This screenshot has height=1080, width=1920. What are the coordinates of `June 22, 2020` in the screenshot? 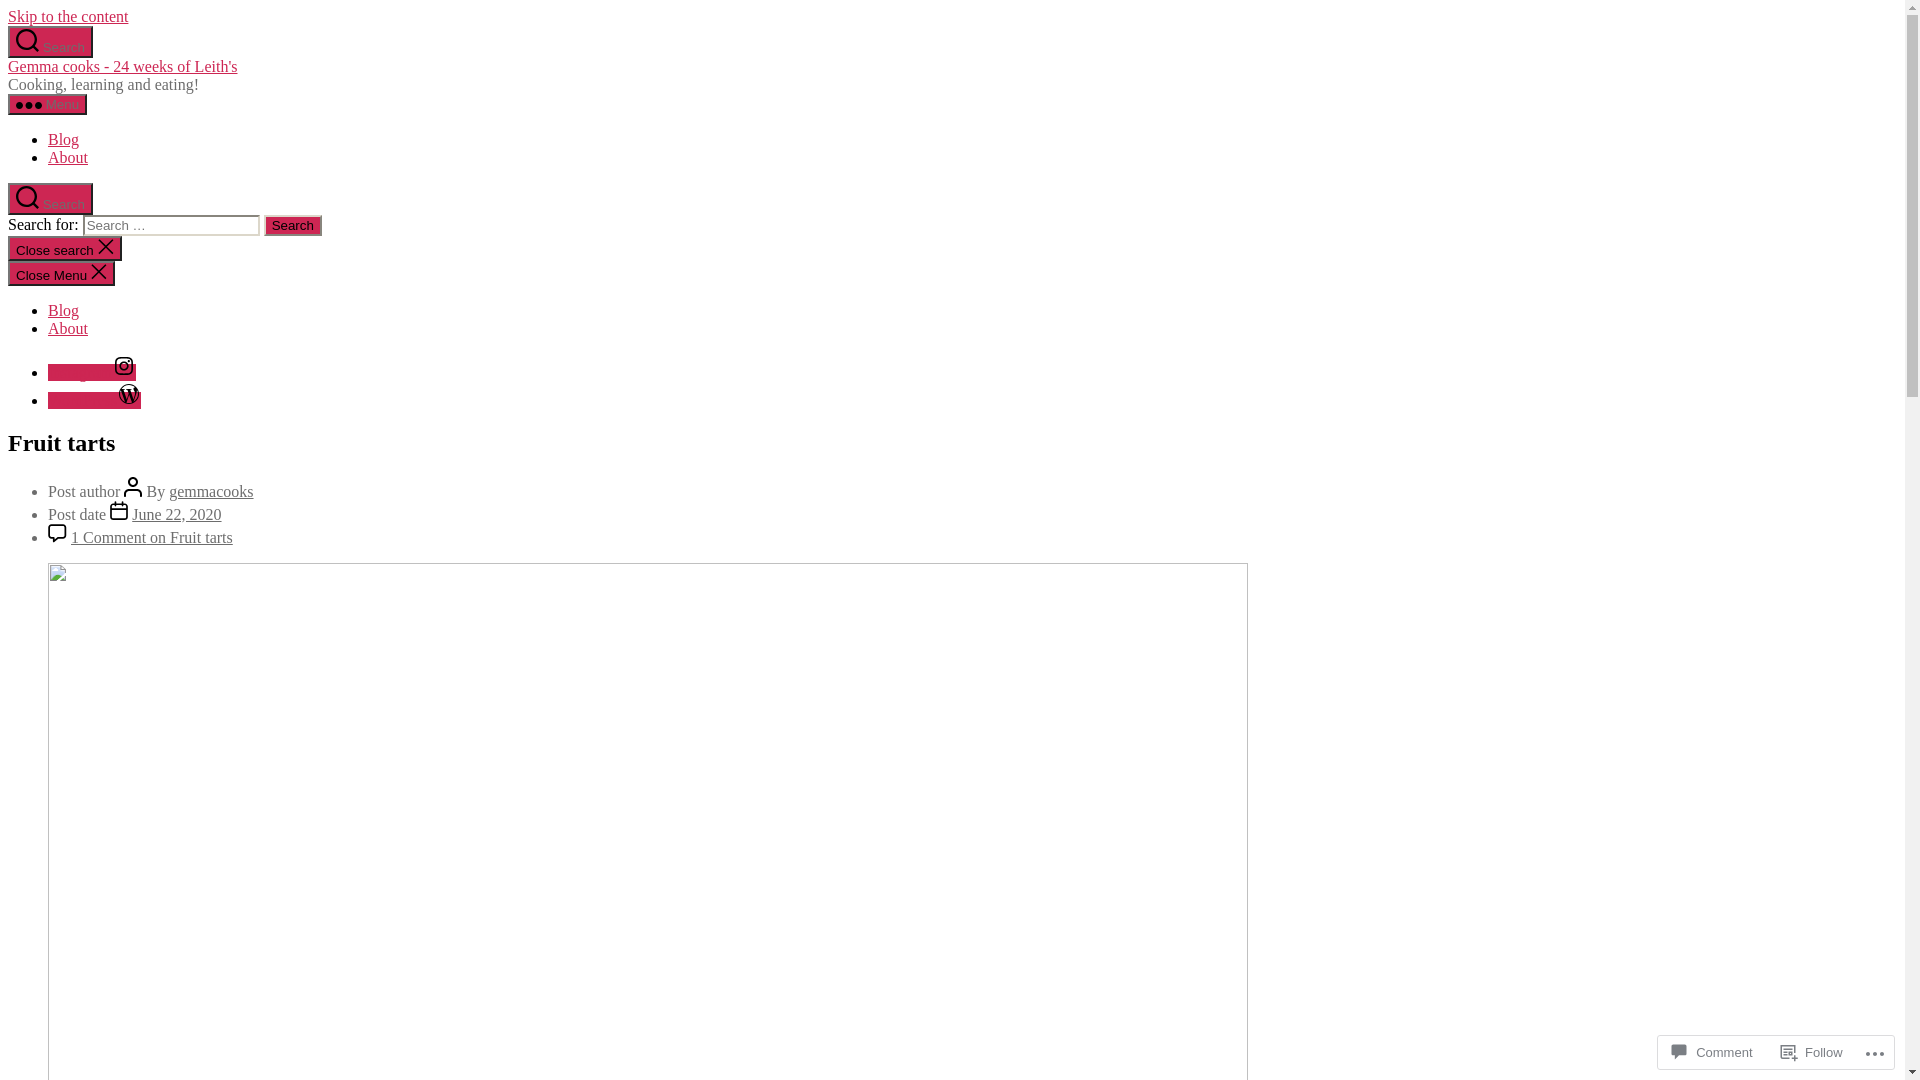 It's located at (176, 514).